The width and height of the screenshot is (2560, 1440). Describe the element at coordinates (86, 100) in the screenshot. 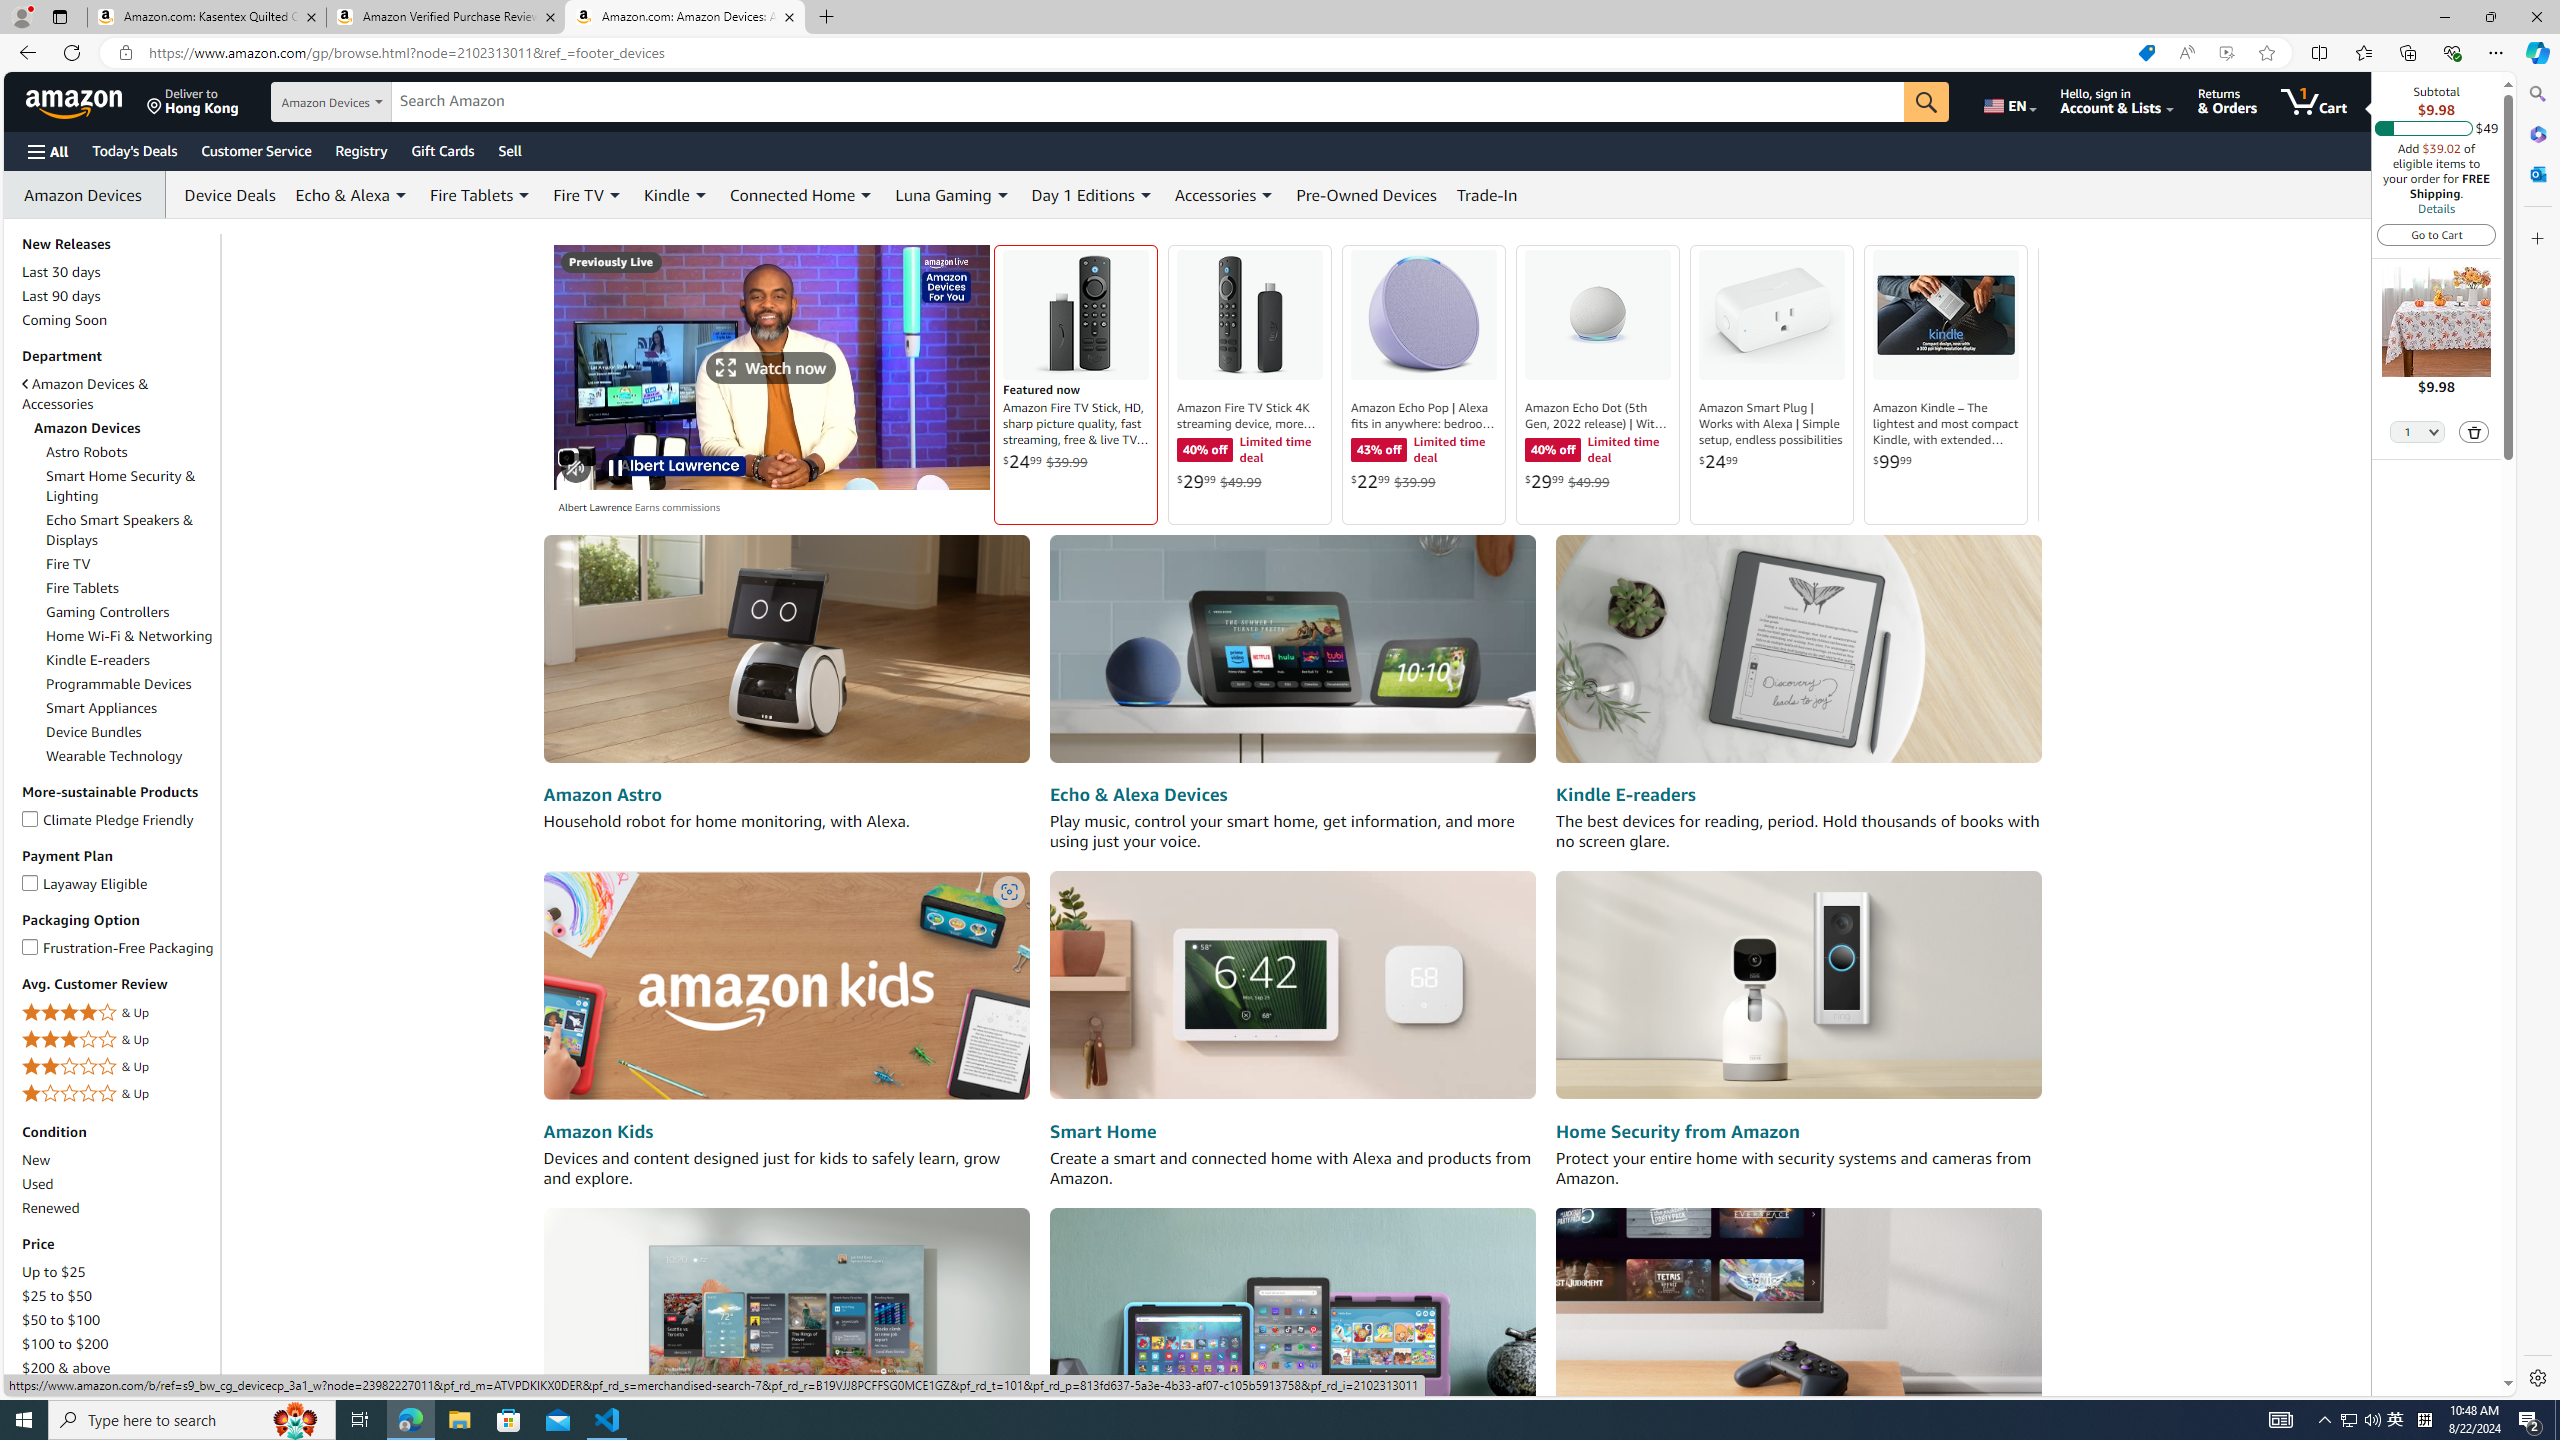

I see `Skip to main content` at that location.